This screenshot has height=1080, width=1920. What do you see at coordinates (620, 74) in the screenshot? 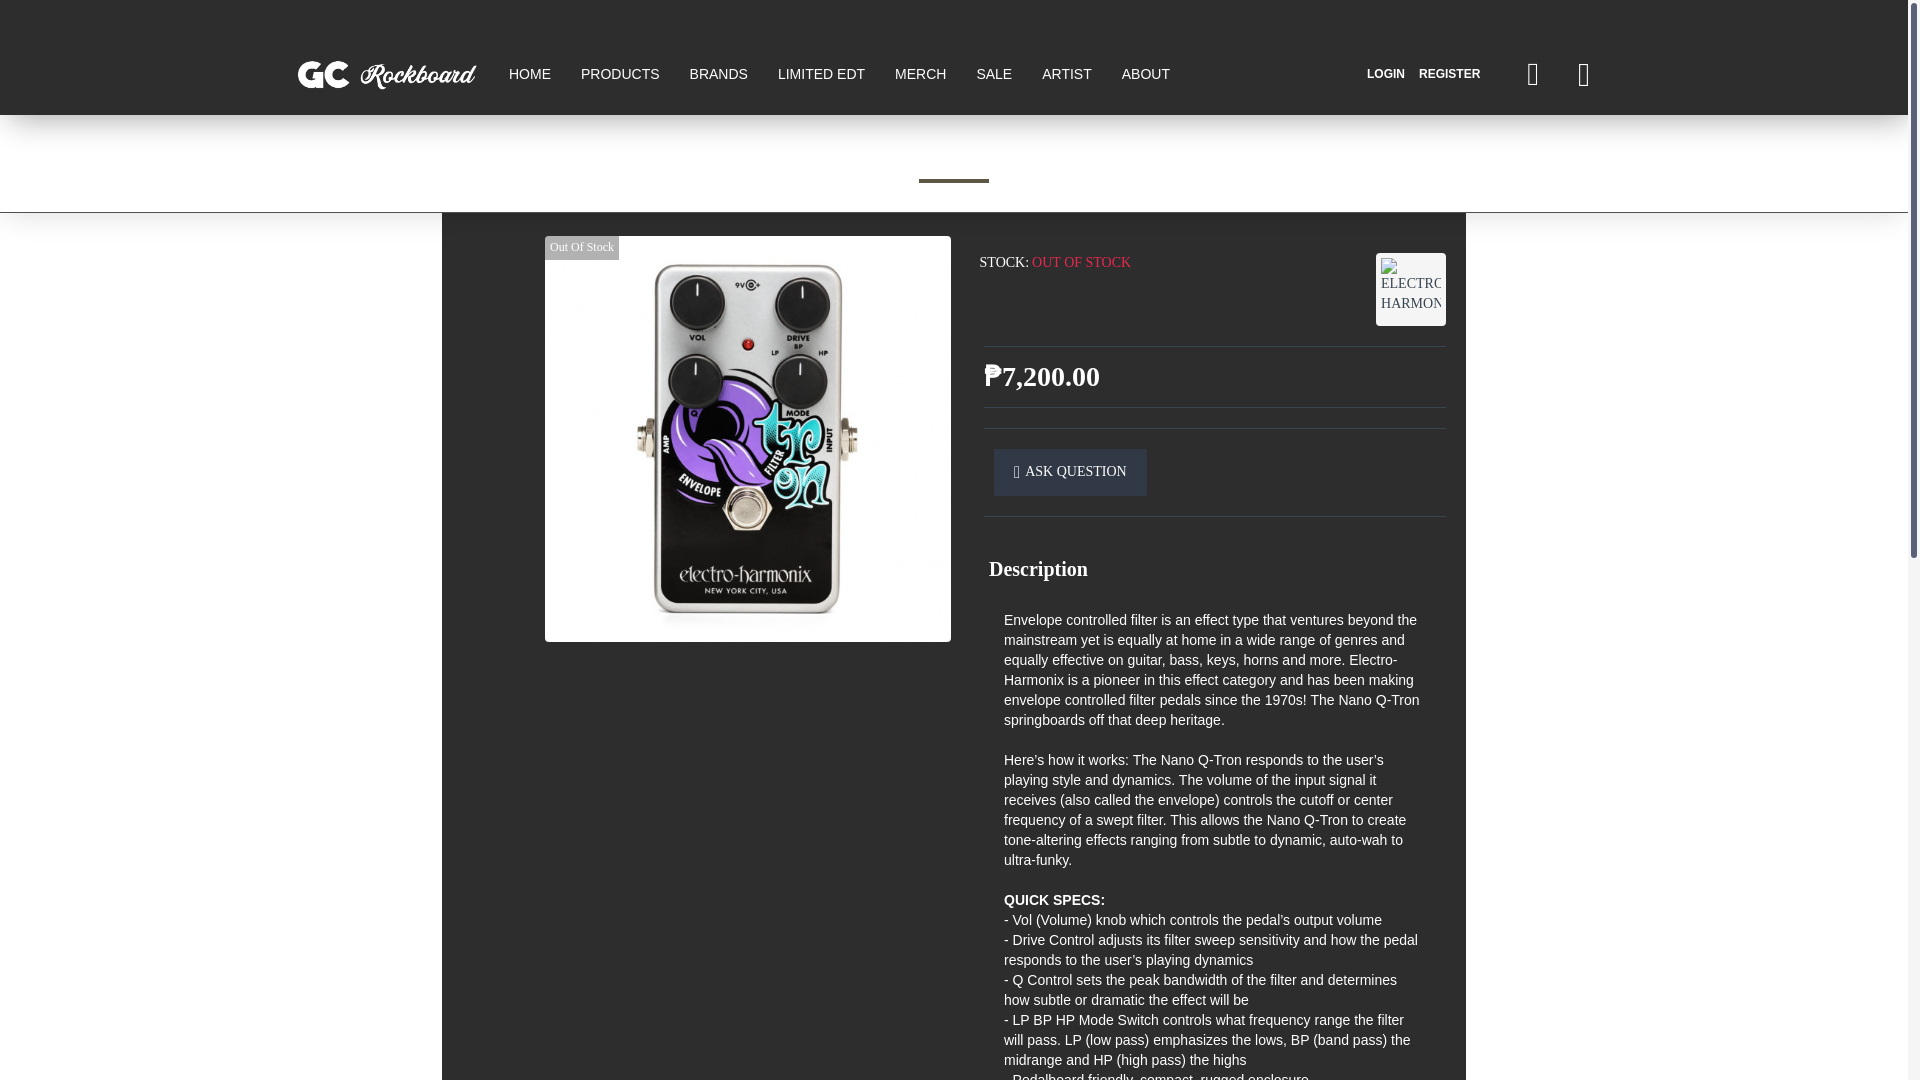
I see `PRODUCTS` at bounding box center [620, 74].